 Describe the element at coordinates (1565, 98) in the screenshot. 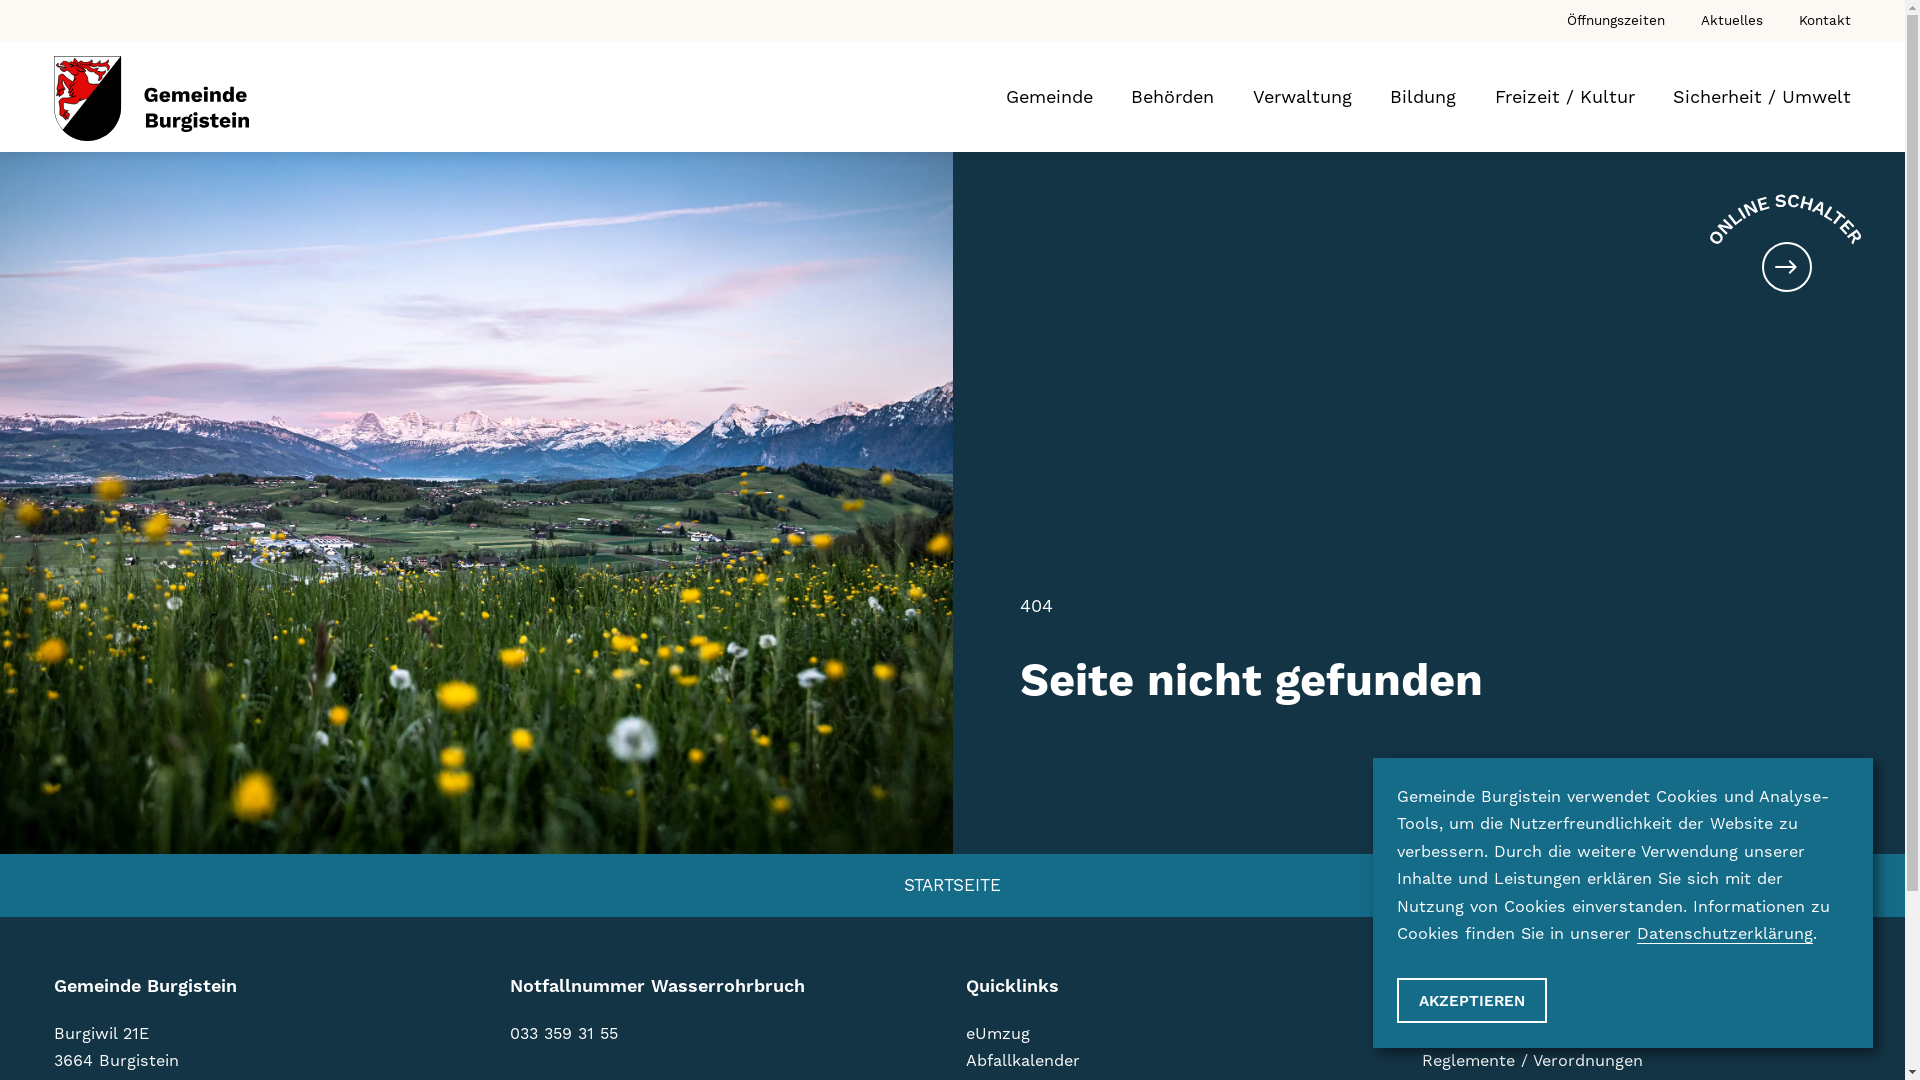

I see `Freizeit / Kultur` at that location.